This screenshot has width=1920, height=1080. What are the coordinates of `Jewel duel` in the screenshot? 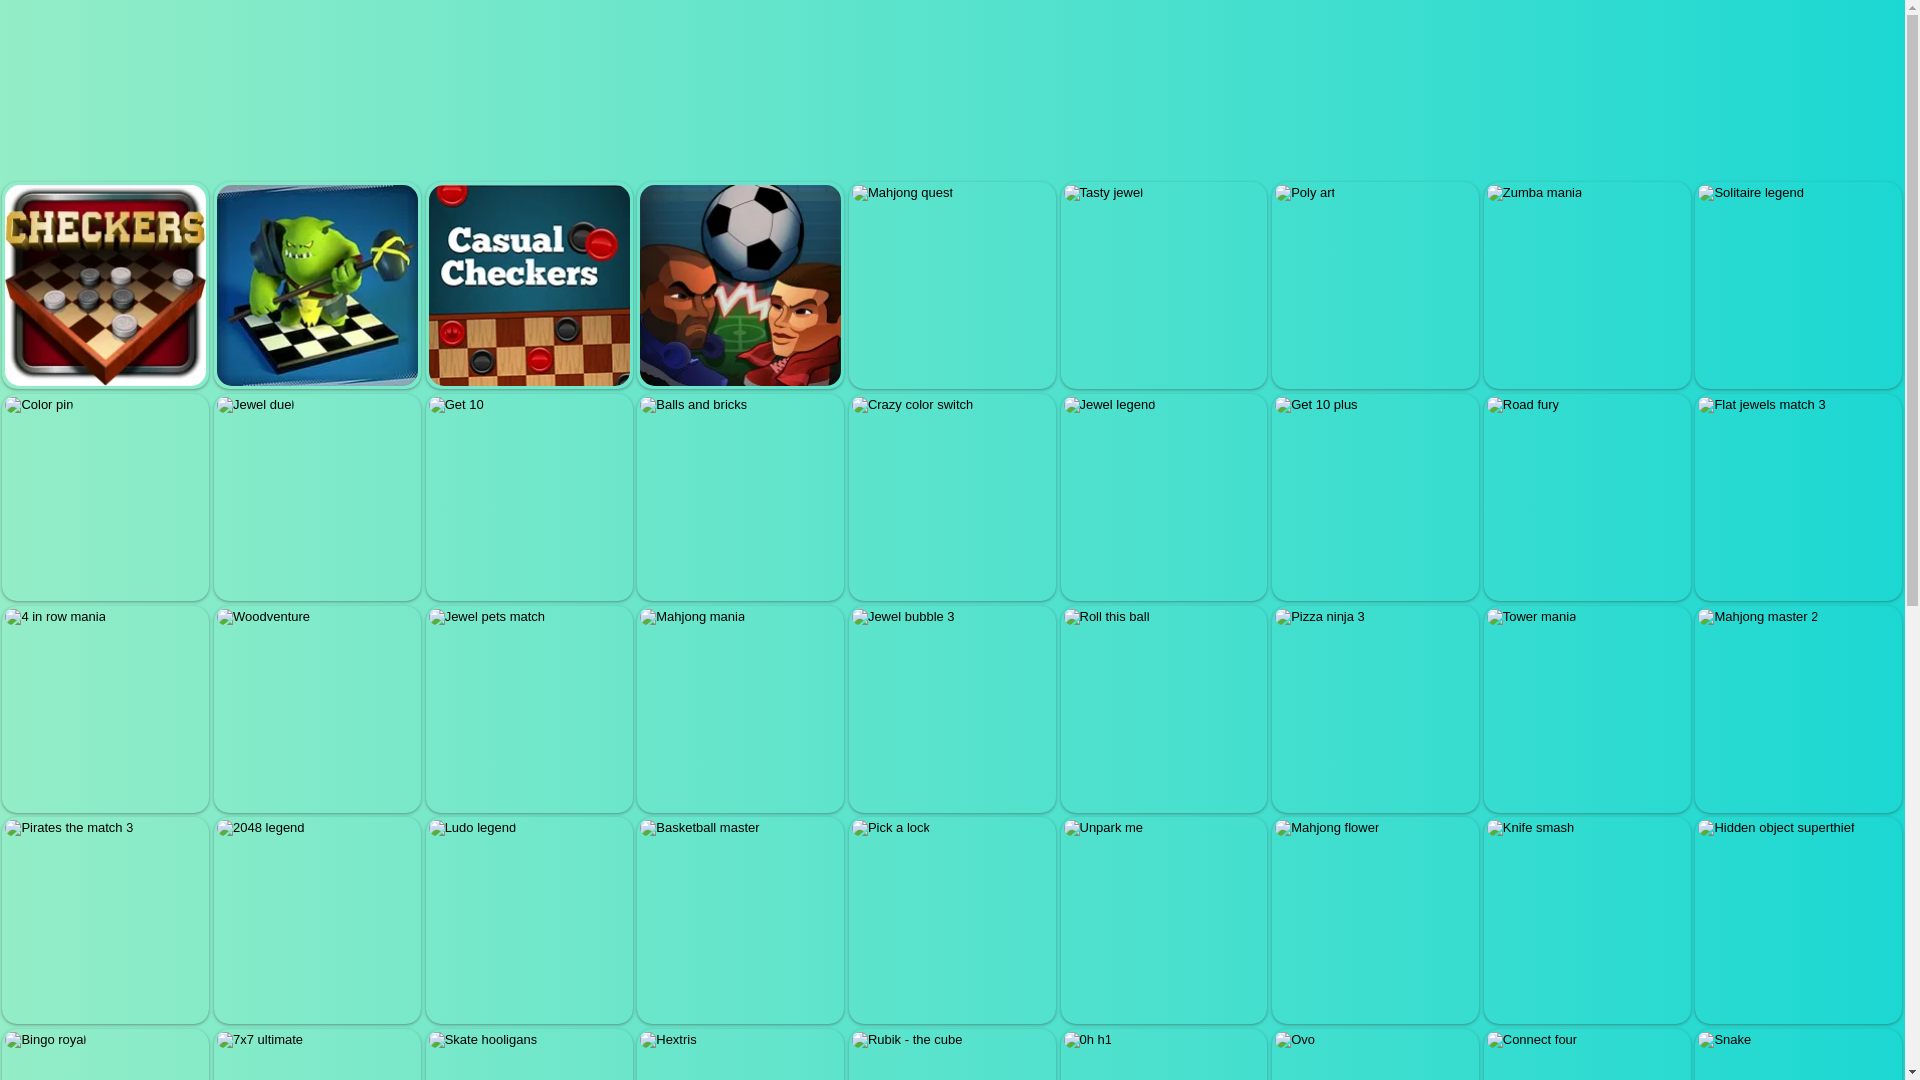 It's located at (317, 498).